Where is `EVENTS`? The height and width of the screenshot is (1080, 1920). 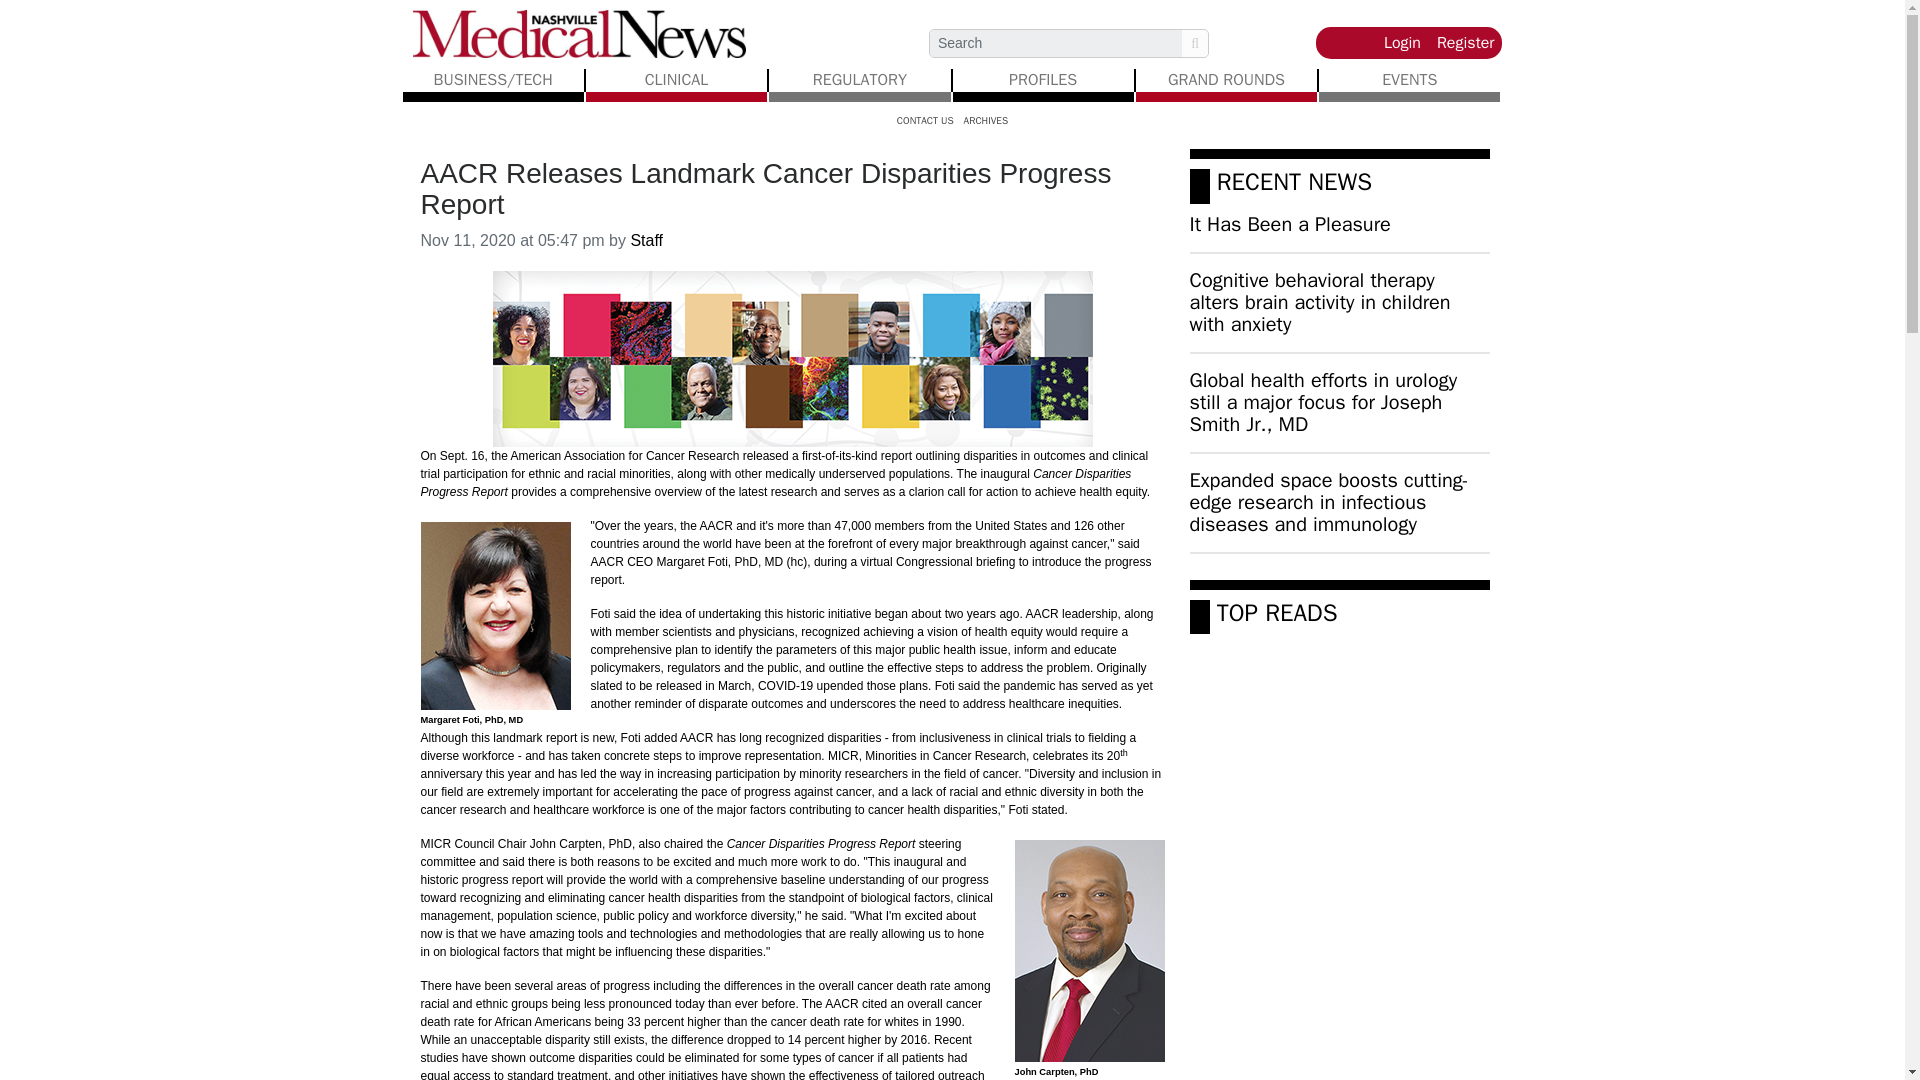 EVENTS is located at coordinates (1409, 80).